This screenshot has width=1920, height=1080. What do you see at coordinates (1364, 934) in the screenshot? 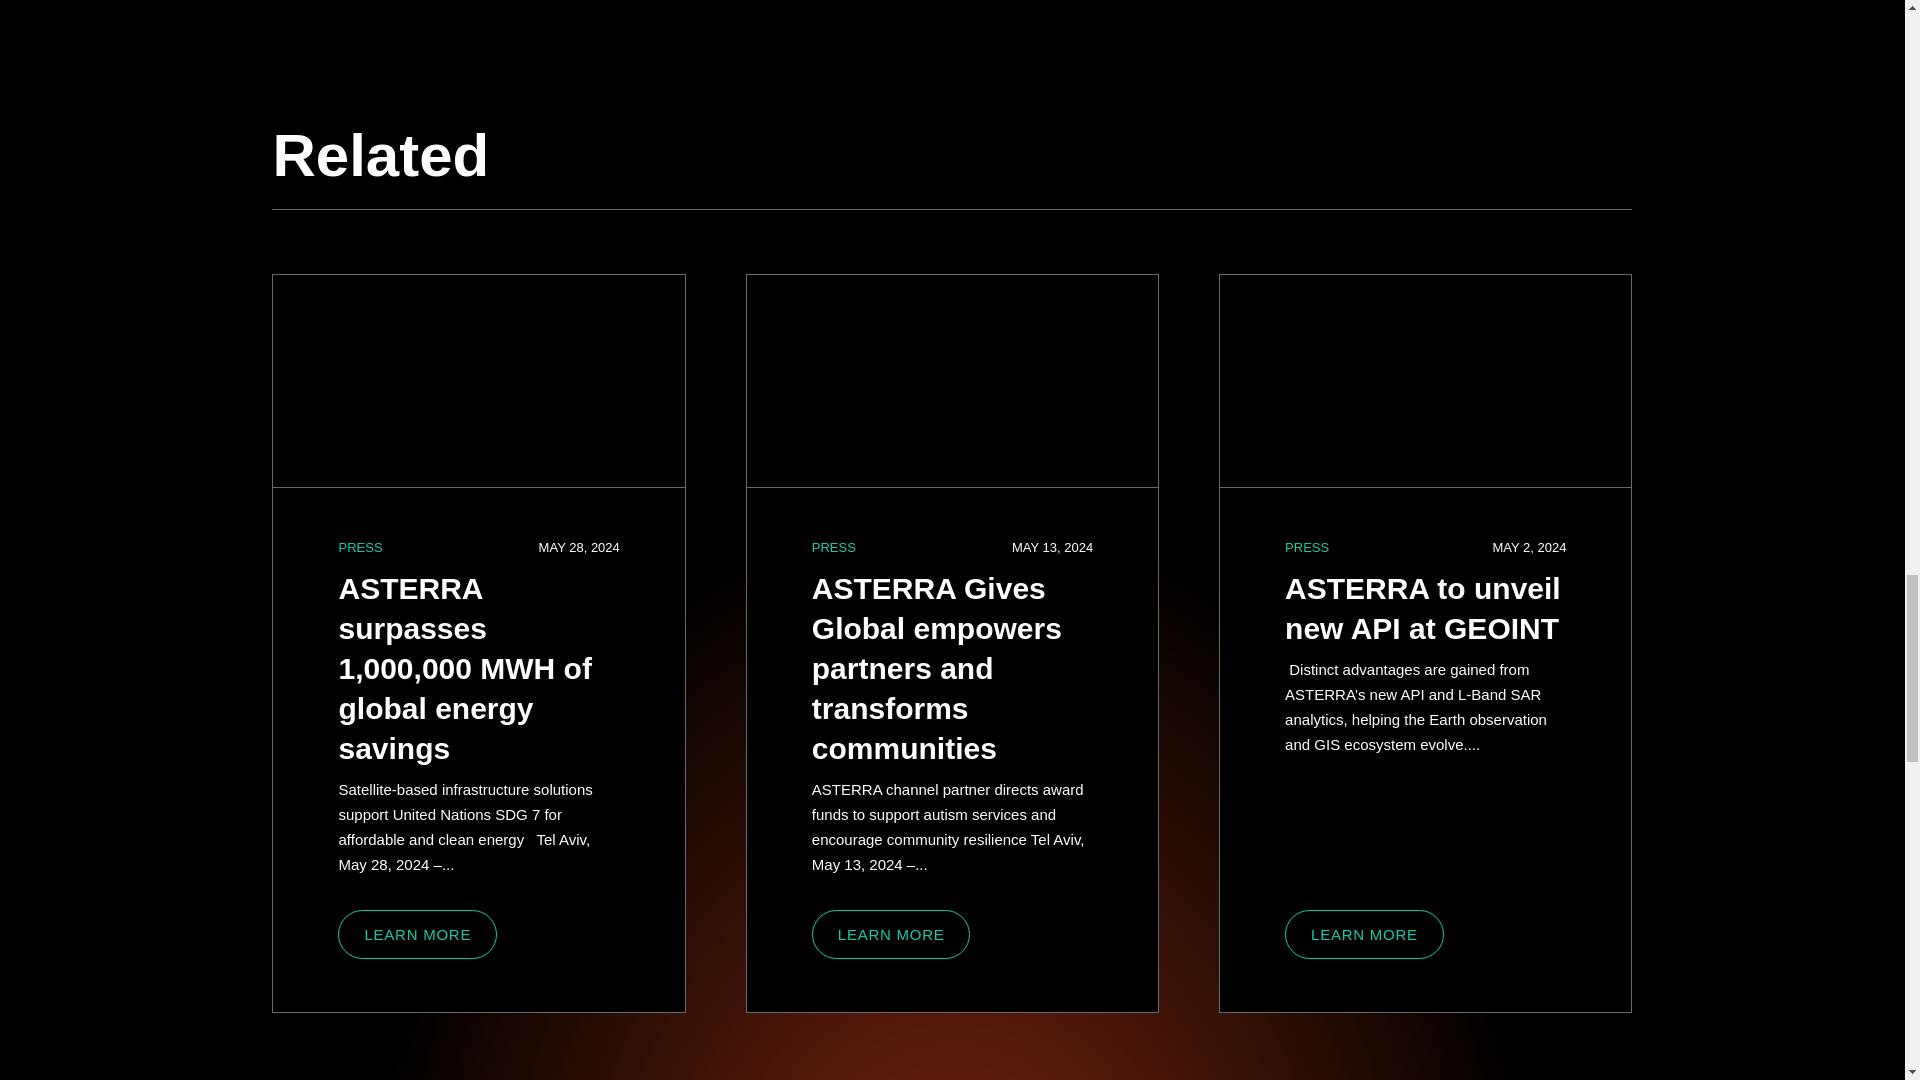
I see `LEARN MORE` at bounding box center [1364, 934].